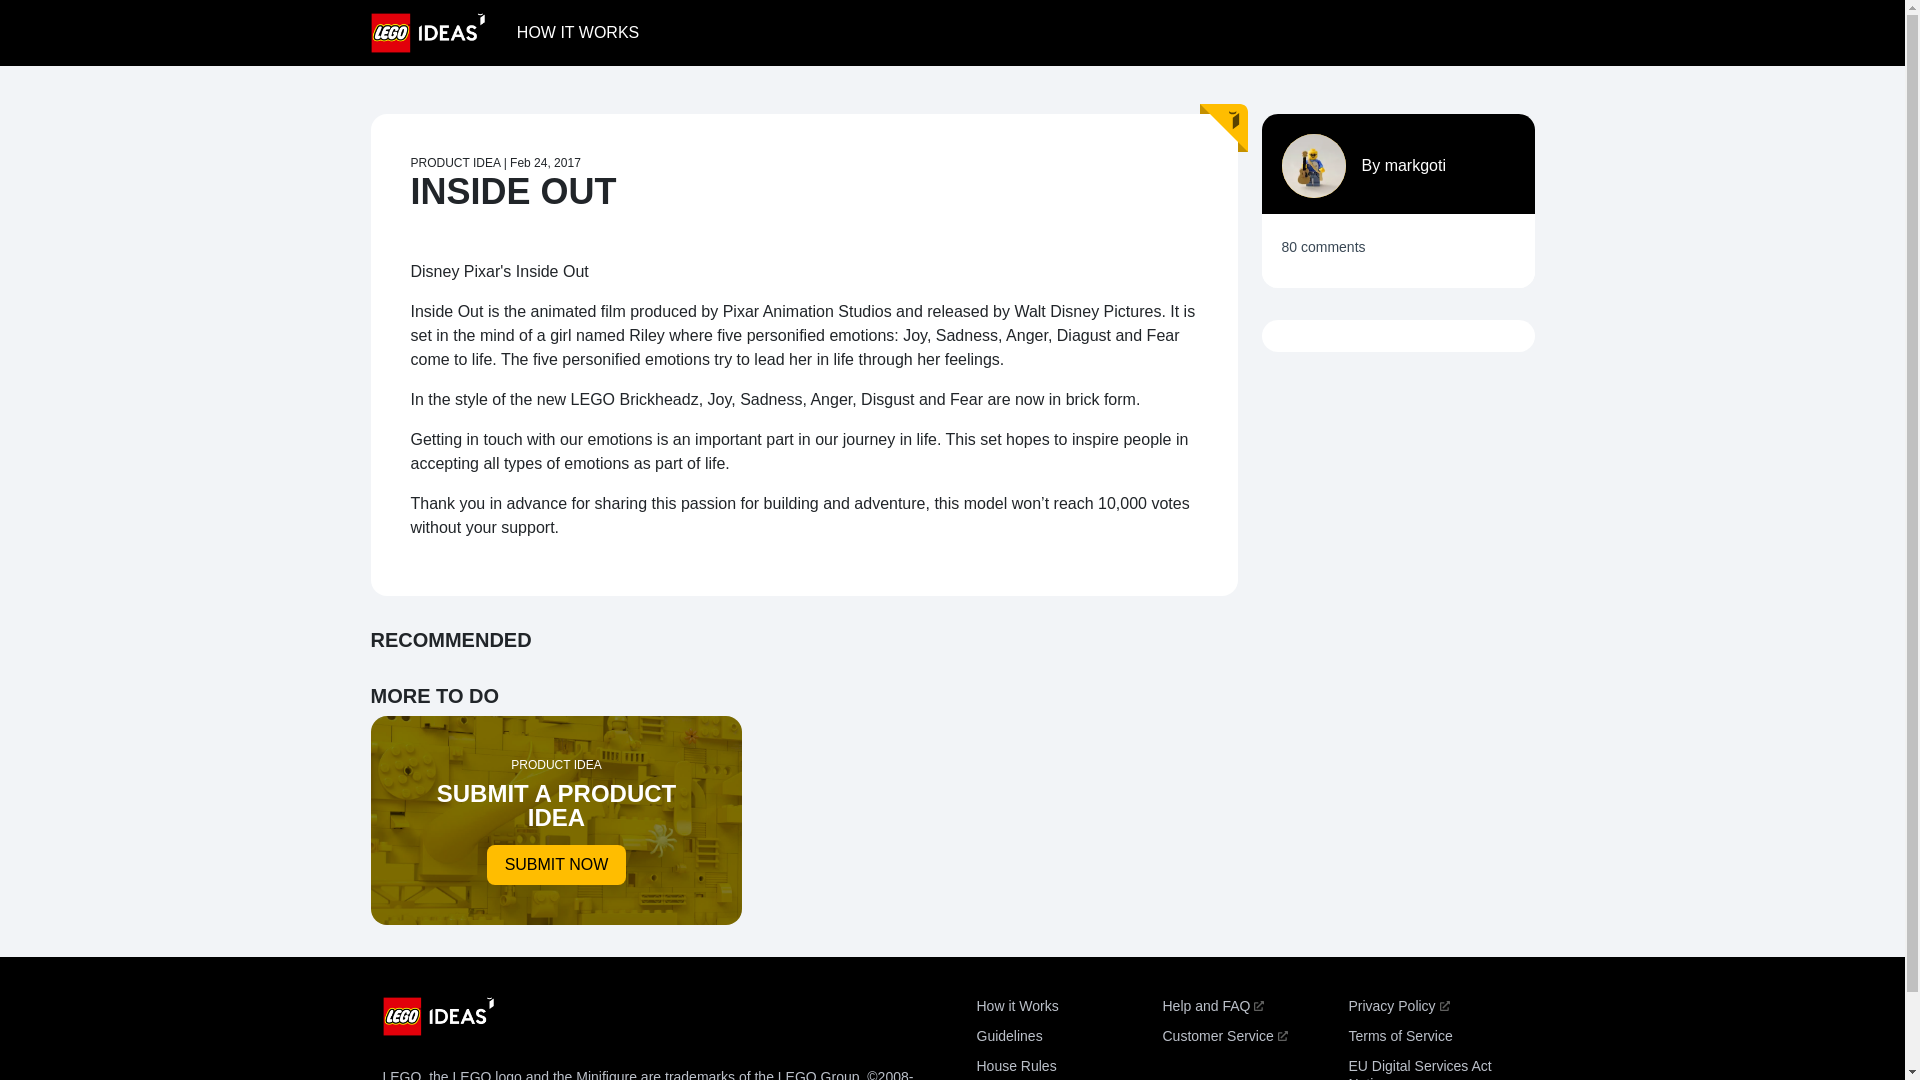  I want to click on EU Digital Services Act Notice, so click(556, 820).